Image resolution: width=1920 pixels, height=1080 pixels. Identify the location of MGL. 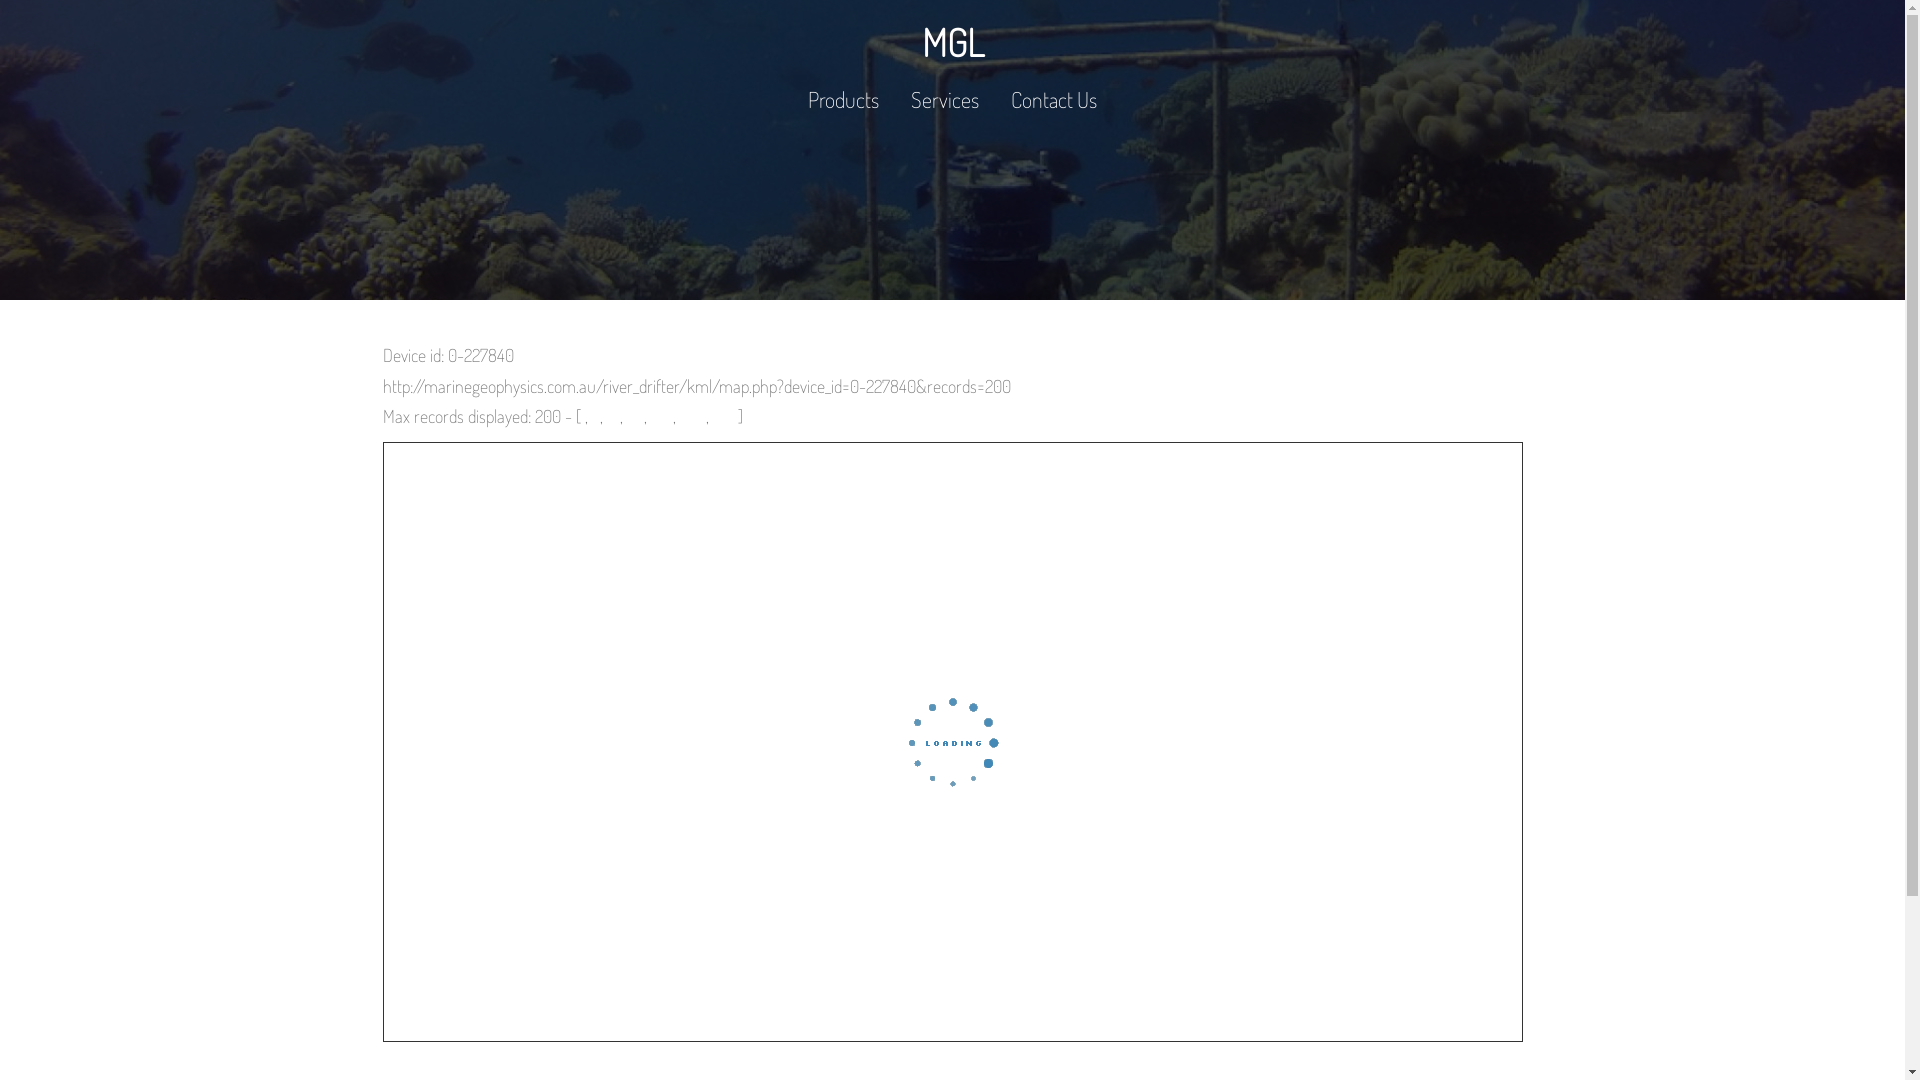
(952, 42).